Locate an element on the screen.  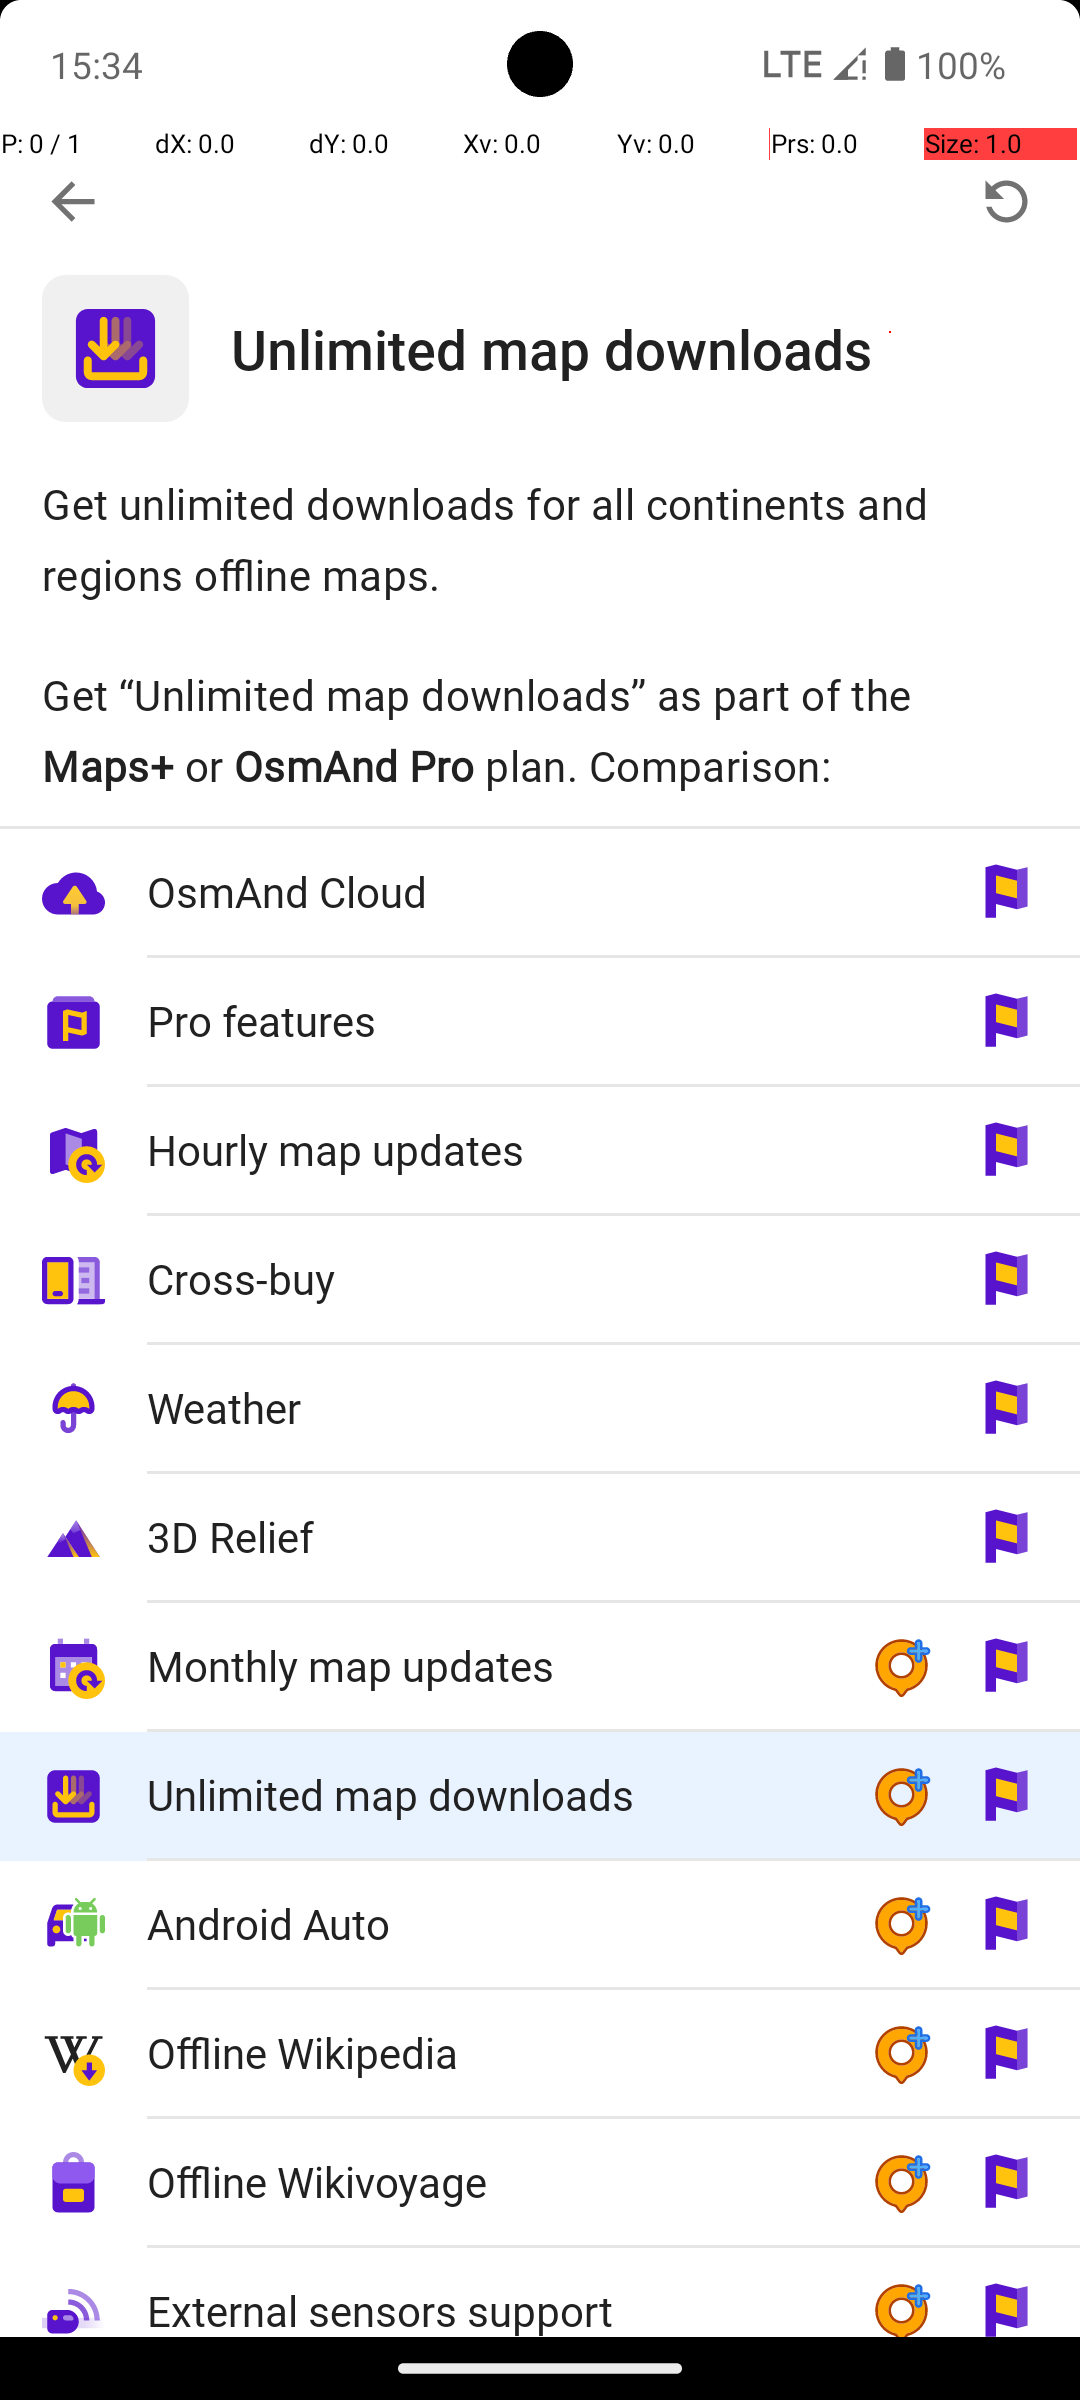
Monthly map updates available as part of the OsmAnd+ or OsmAnd Pro plan is located at coordinates (540, 1668).